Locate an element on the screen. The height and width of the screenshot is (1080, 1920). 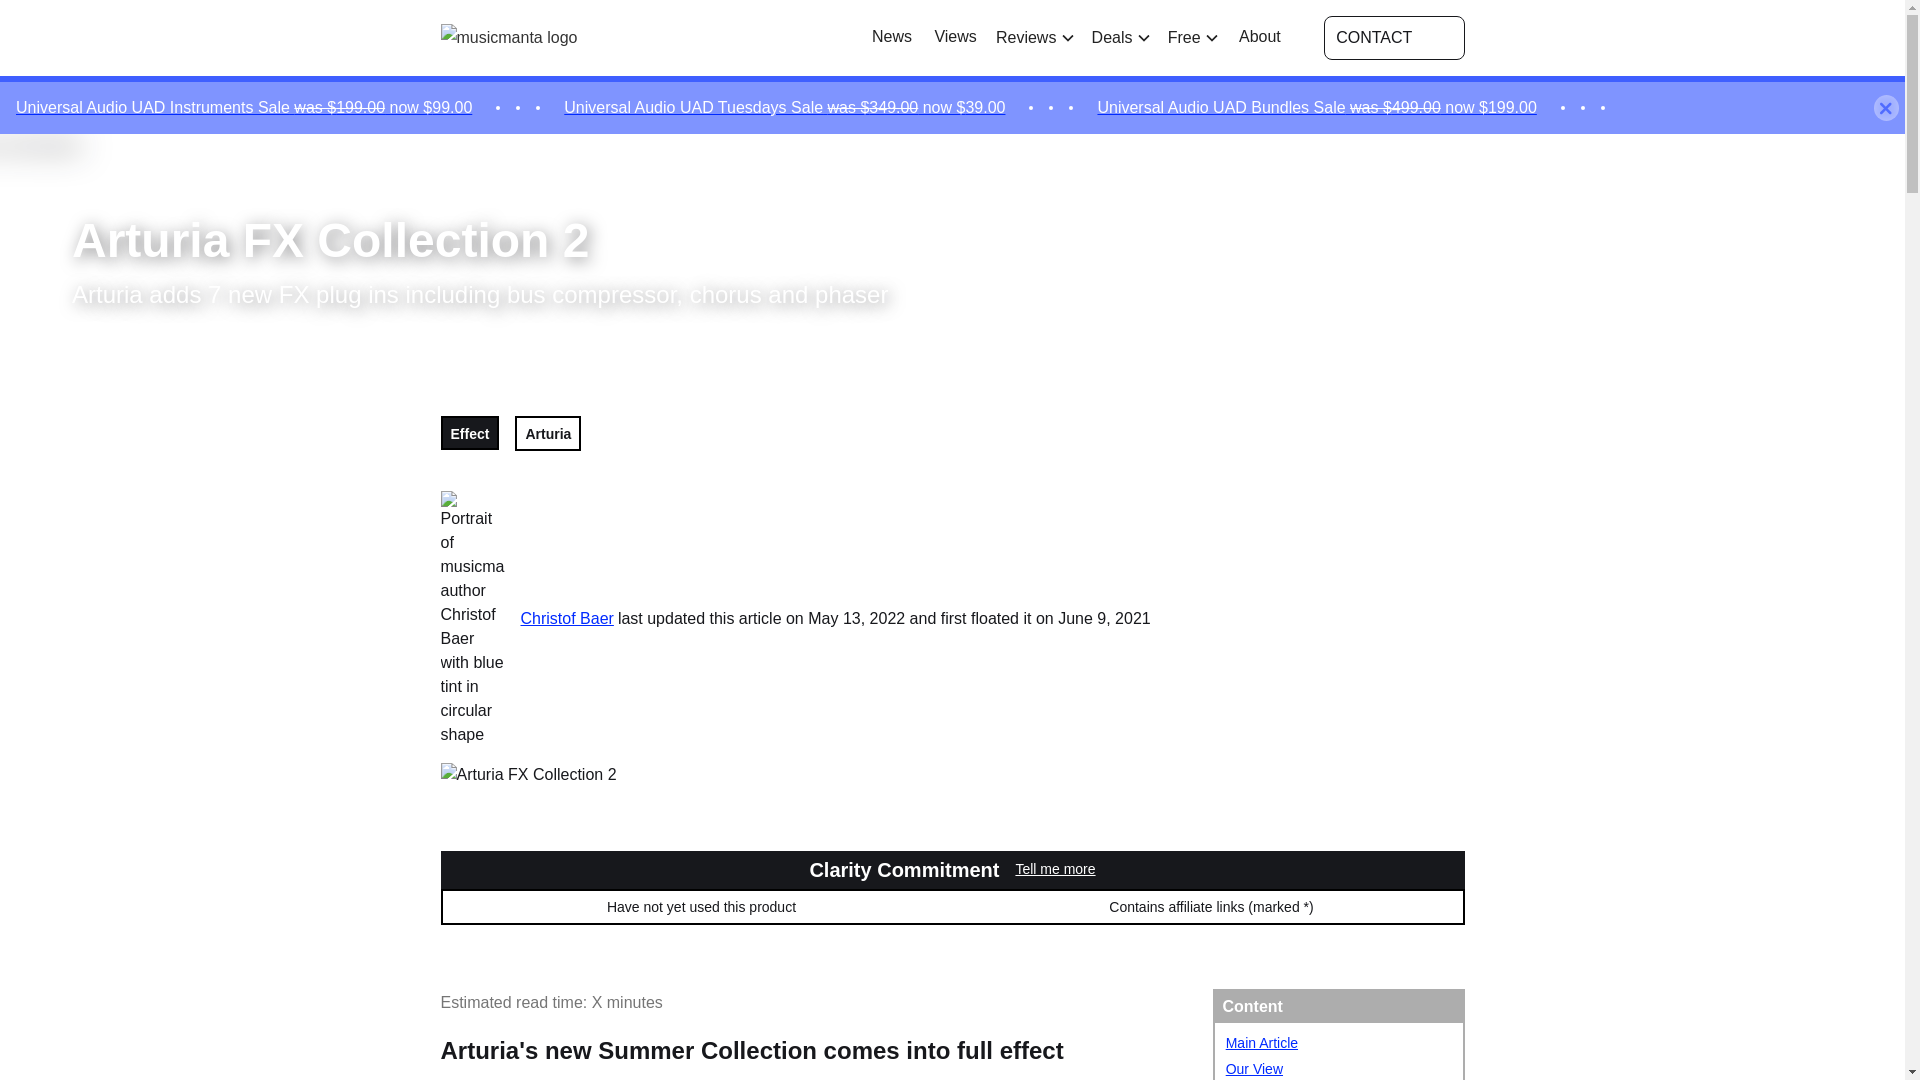
Christof Baer is located at coordinates (560, 617).